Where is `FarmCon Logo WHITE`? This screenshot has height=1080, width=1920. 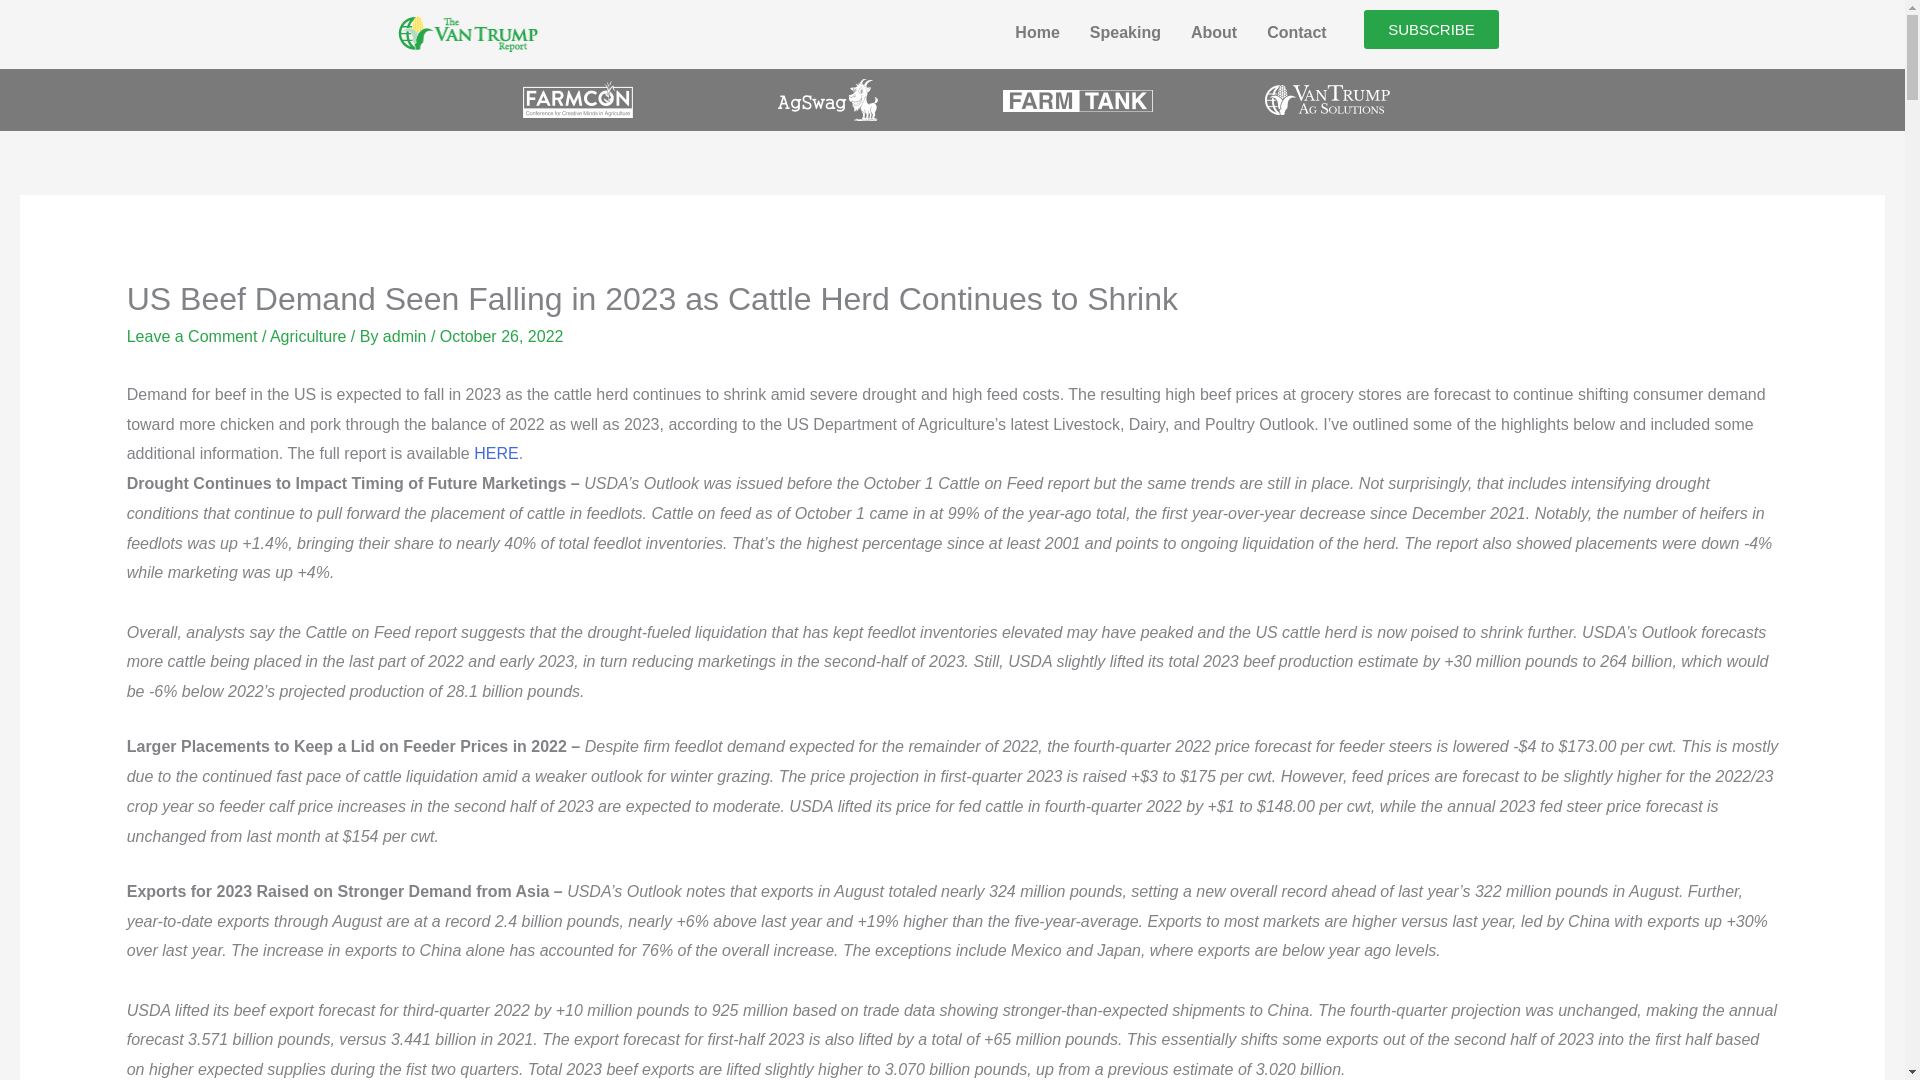
FarmCon Logo WHITE is located at coordinates (576, 99).